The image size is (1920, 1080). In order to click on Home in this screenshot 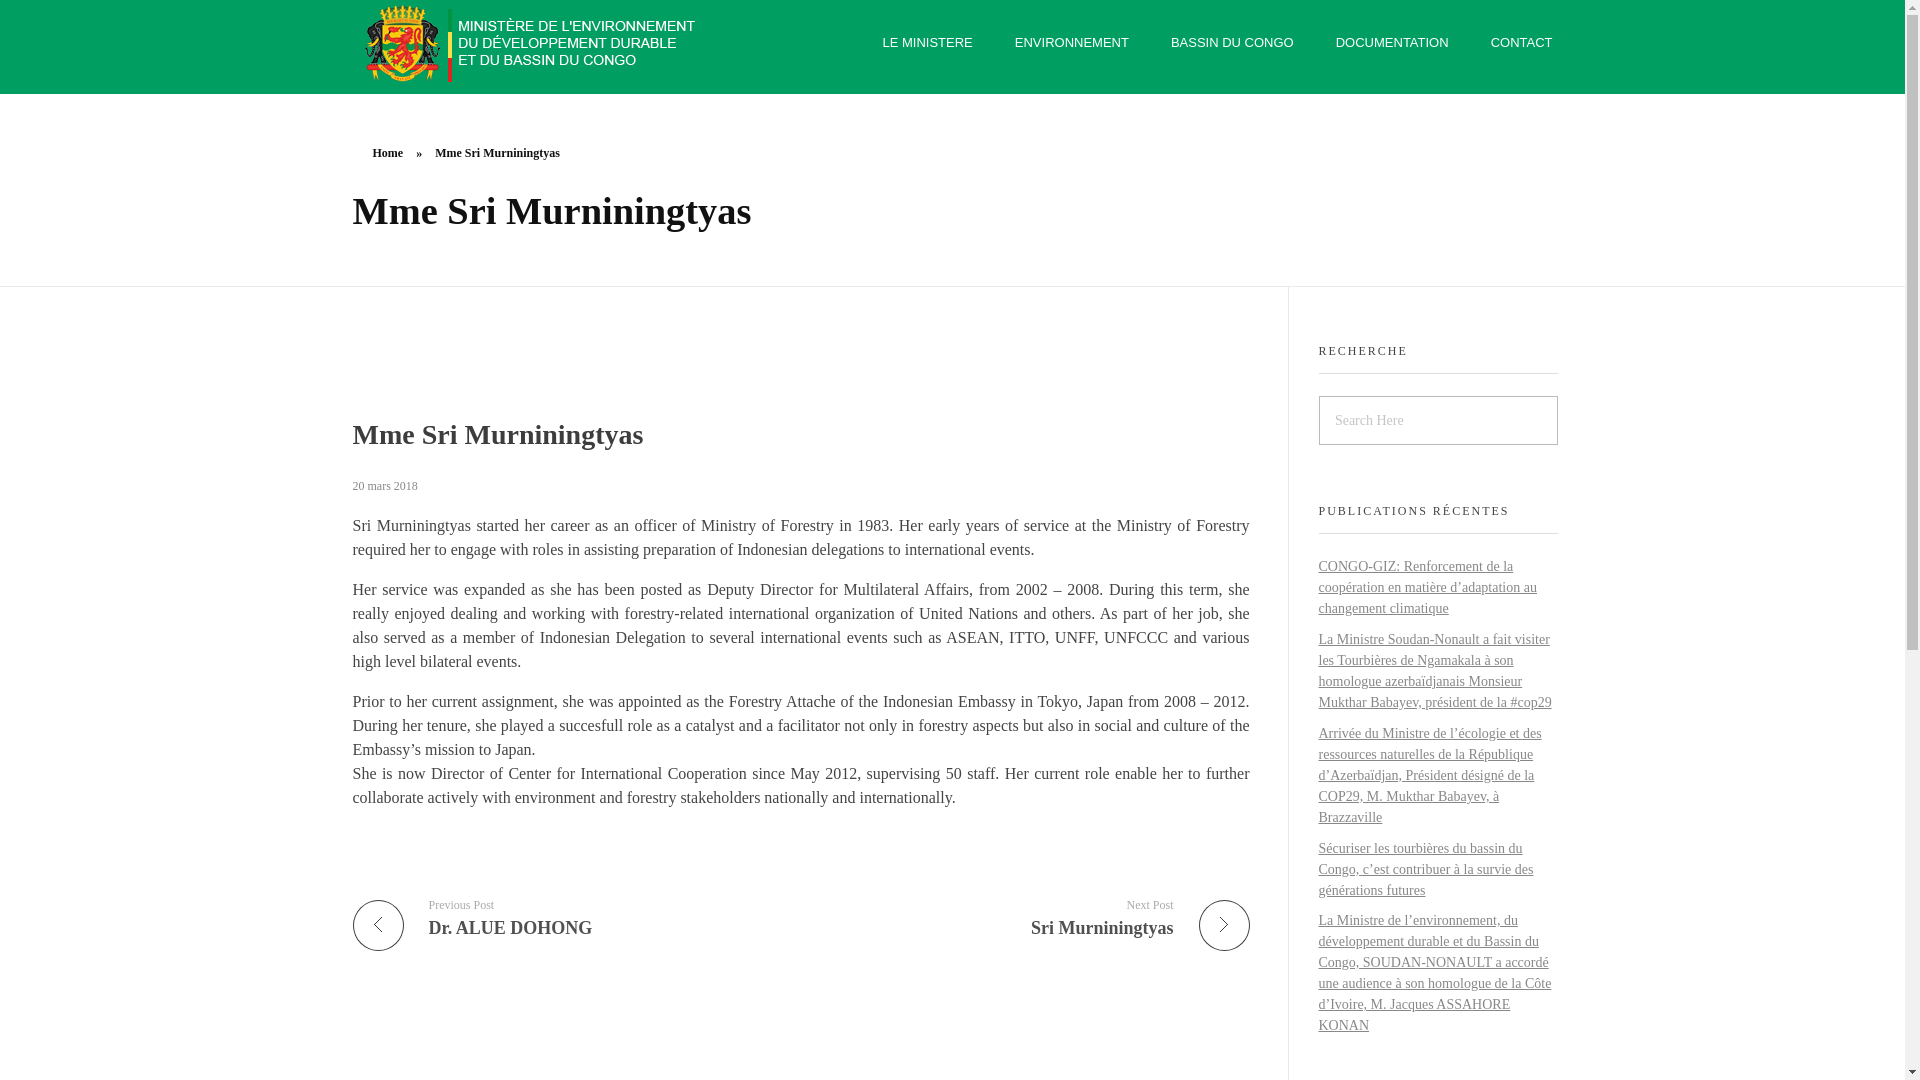, I will do `click(1033, 917)`.